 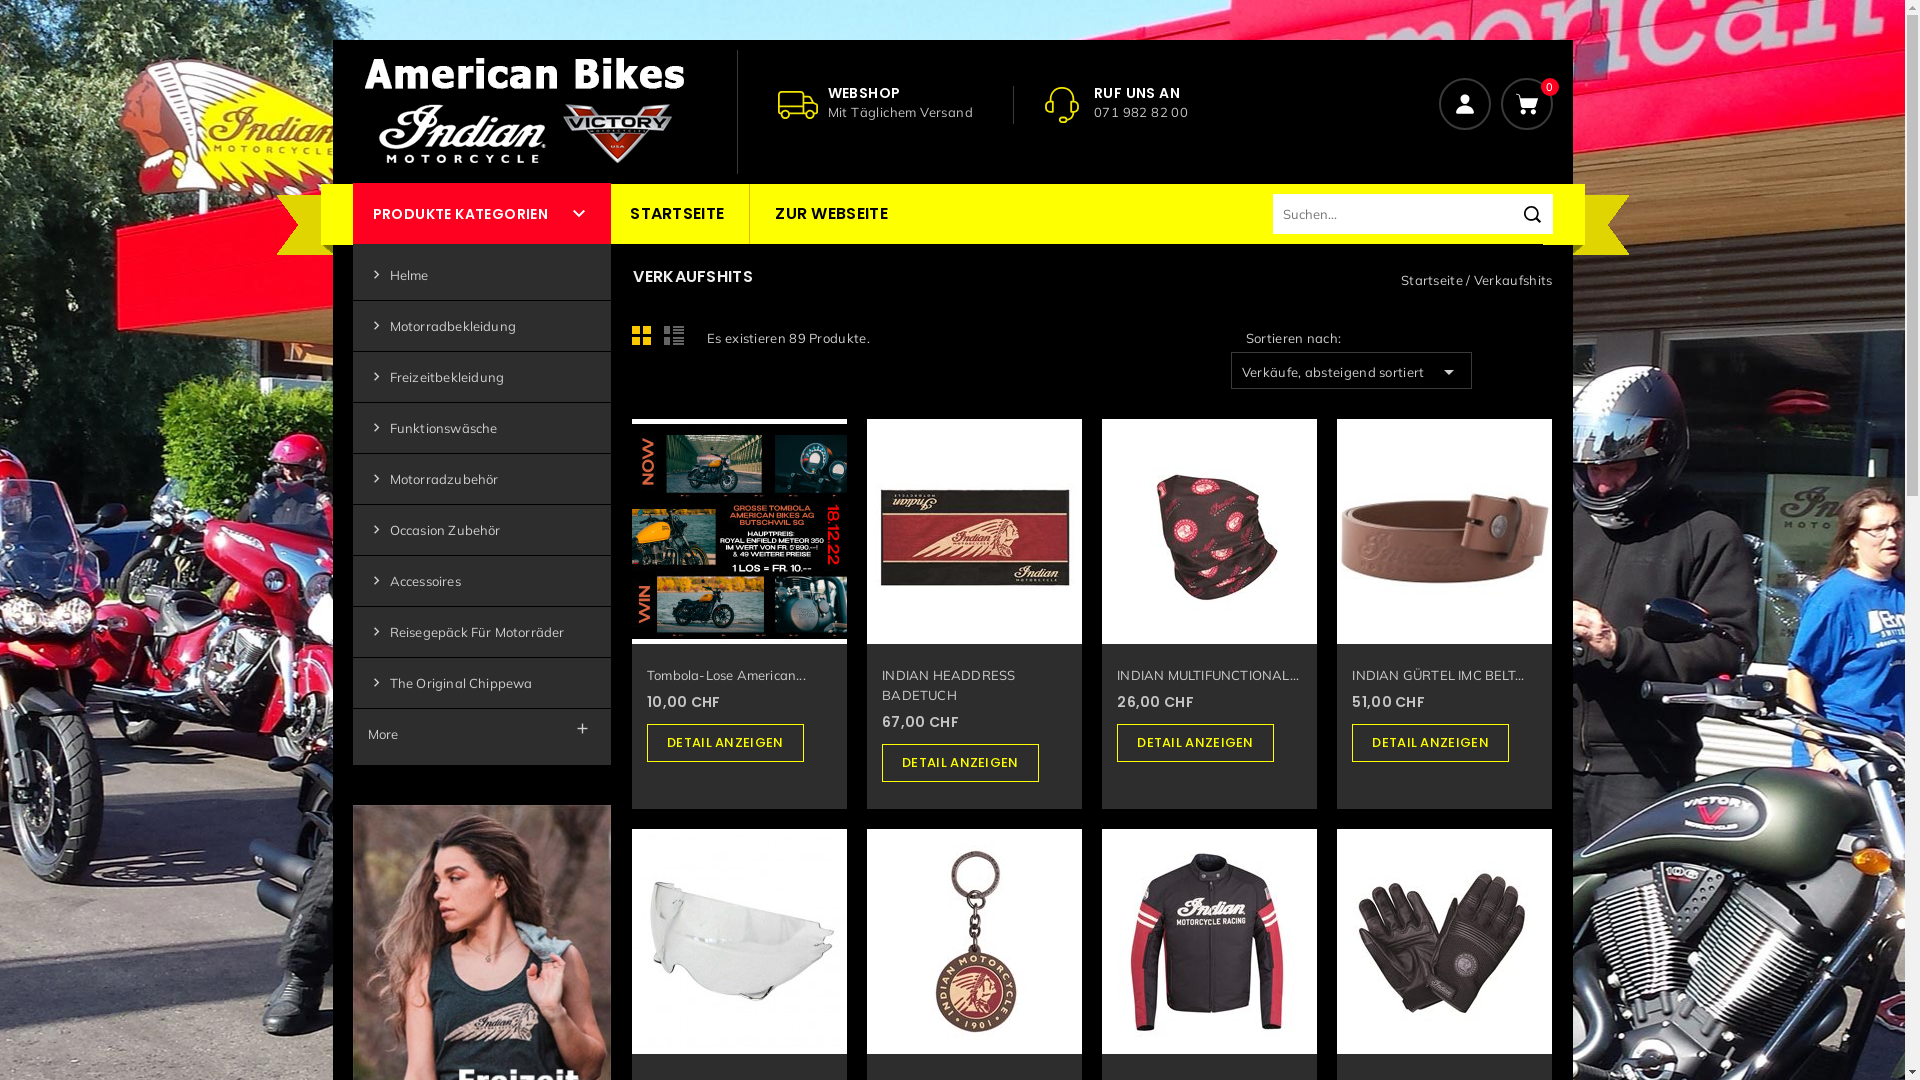 What do you see at coordinates (1514, 280) in the screenshot?
I see `Verkaufshits` at bounding box center [1514, 280].